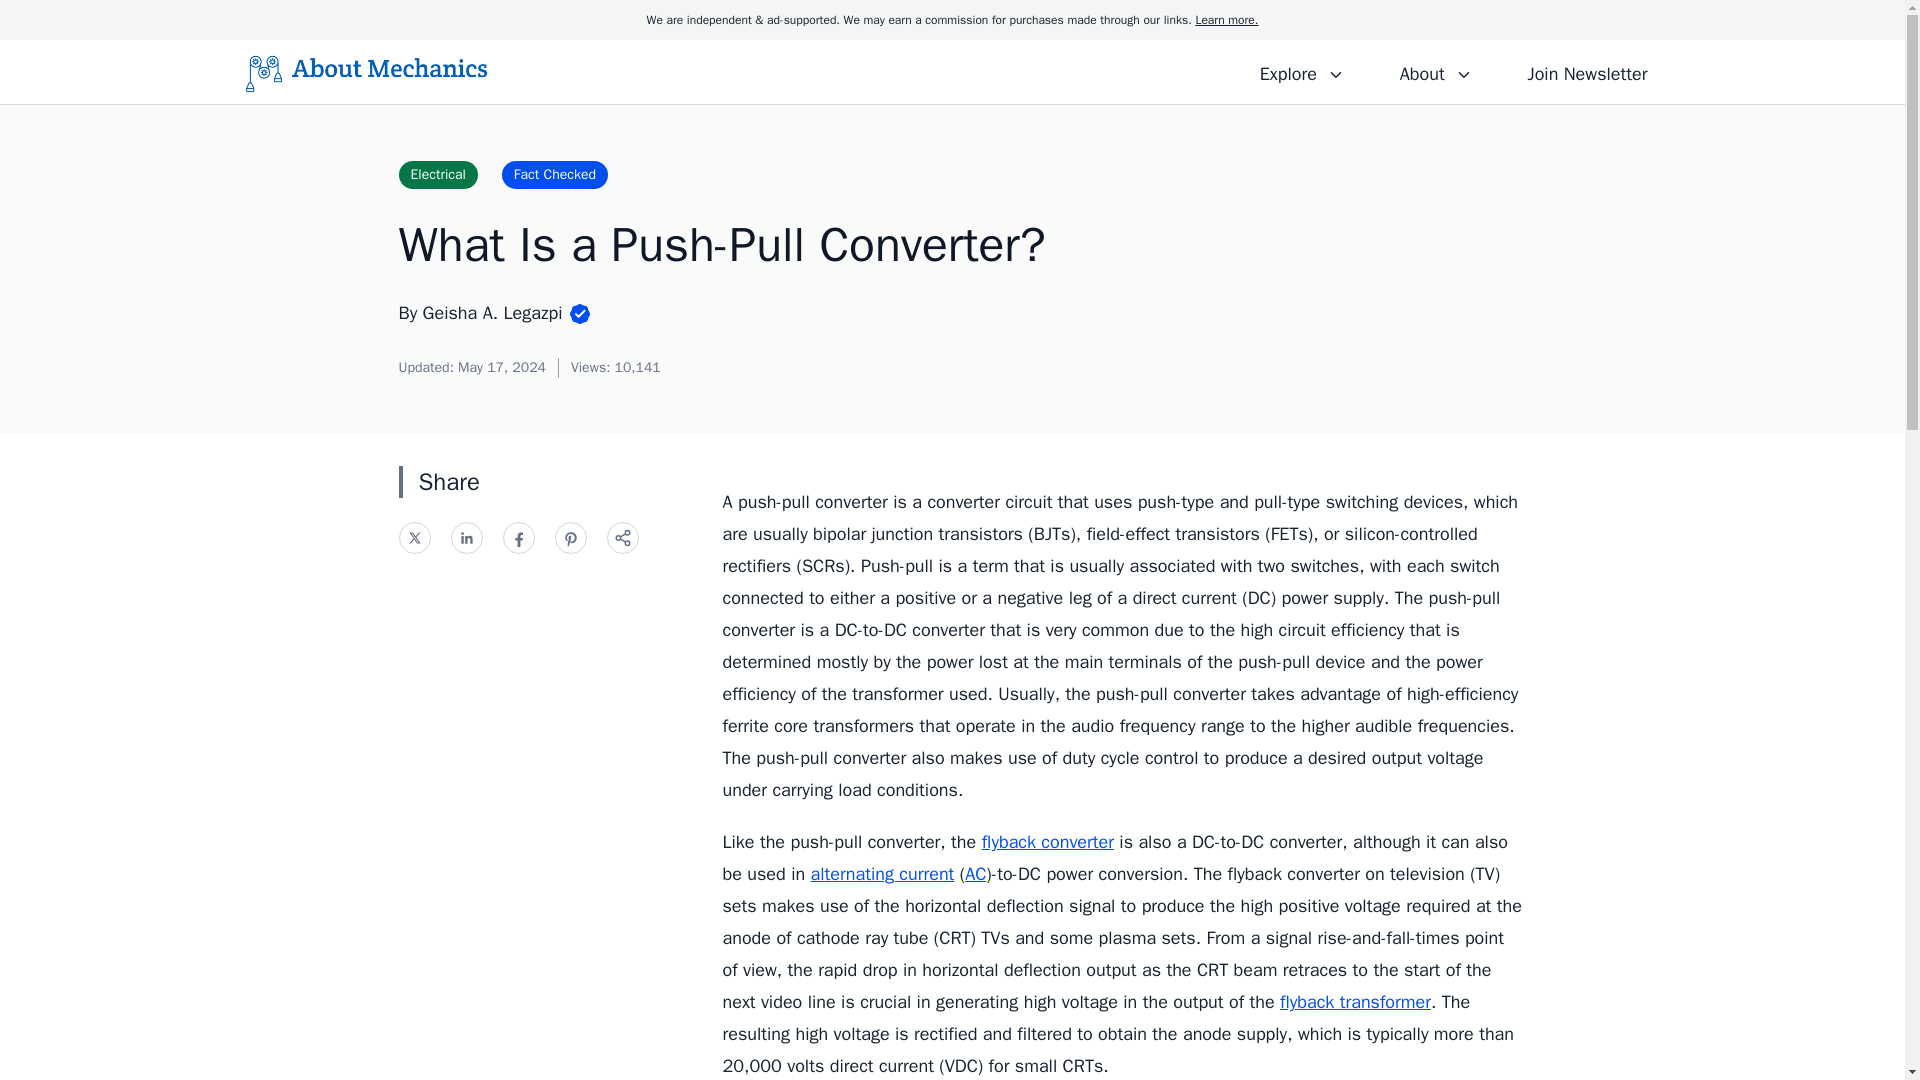  Describe the element at coordinates (882, 873) in the screenshot. I see `alternating current` at that location.